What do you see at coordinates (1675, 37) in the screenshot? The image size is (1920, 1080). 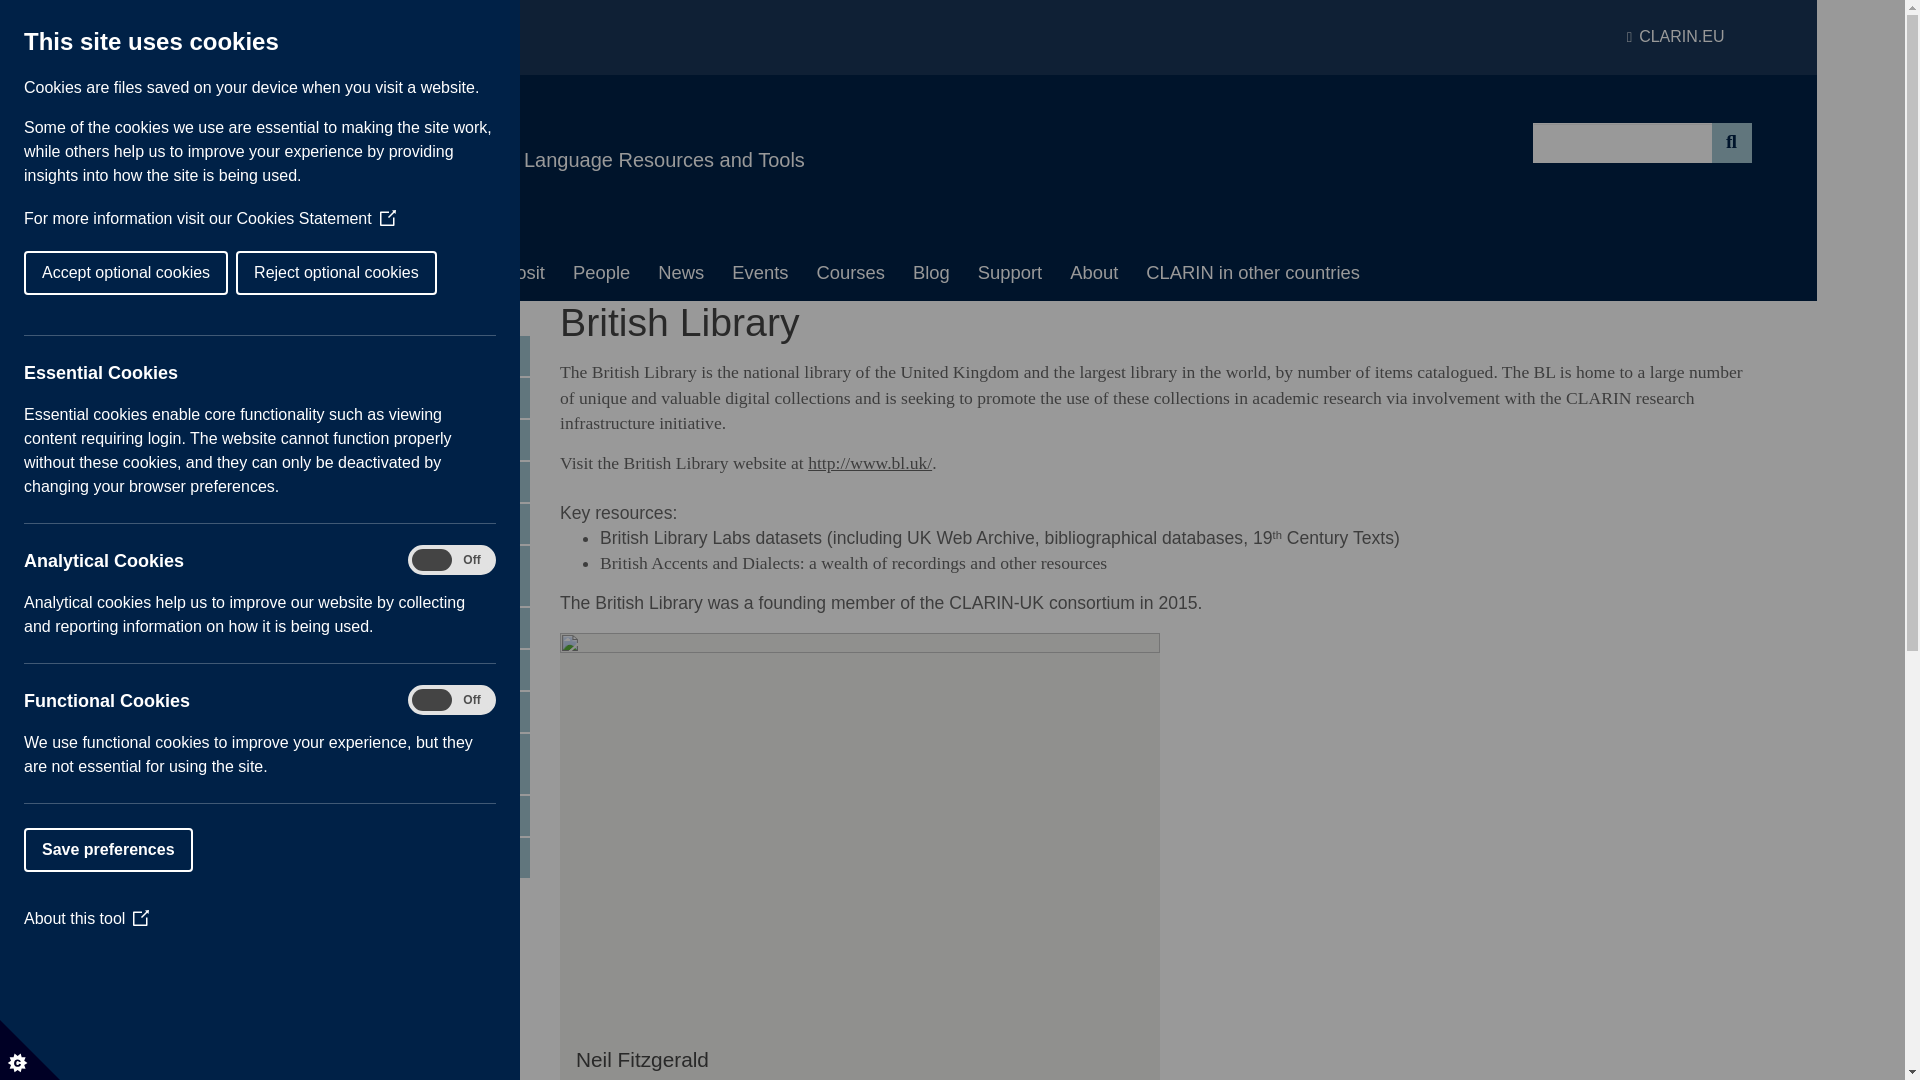 I see `CLARIN` at bounding box center [1675, 37].